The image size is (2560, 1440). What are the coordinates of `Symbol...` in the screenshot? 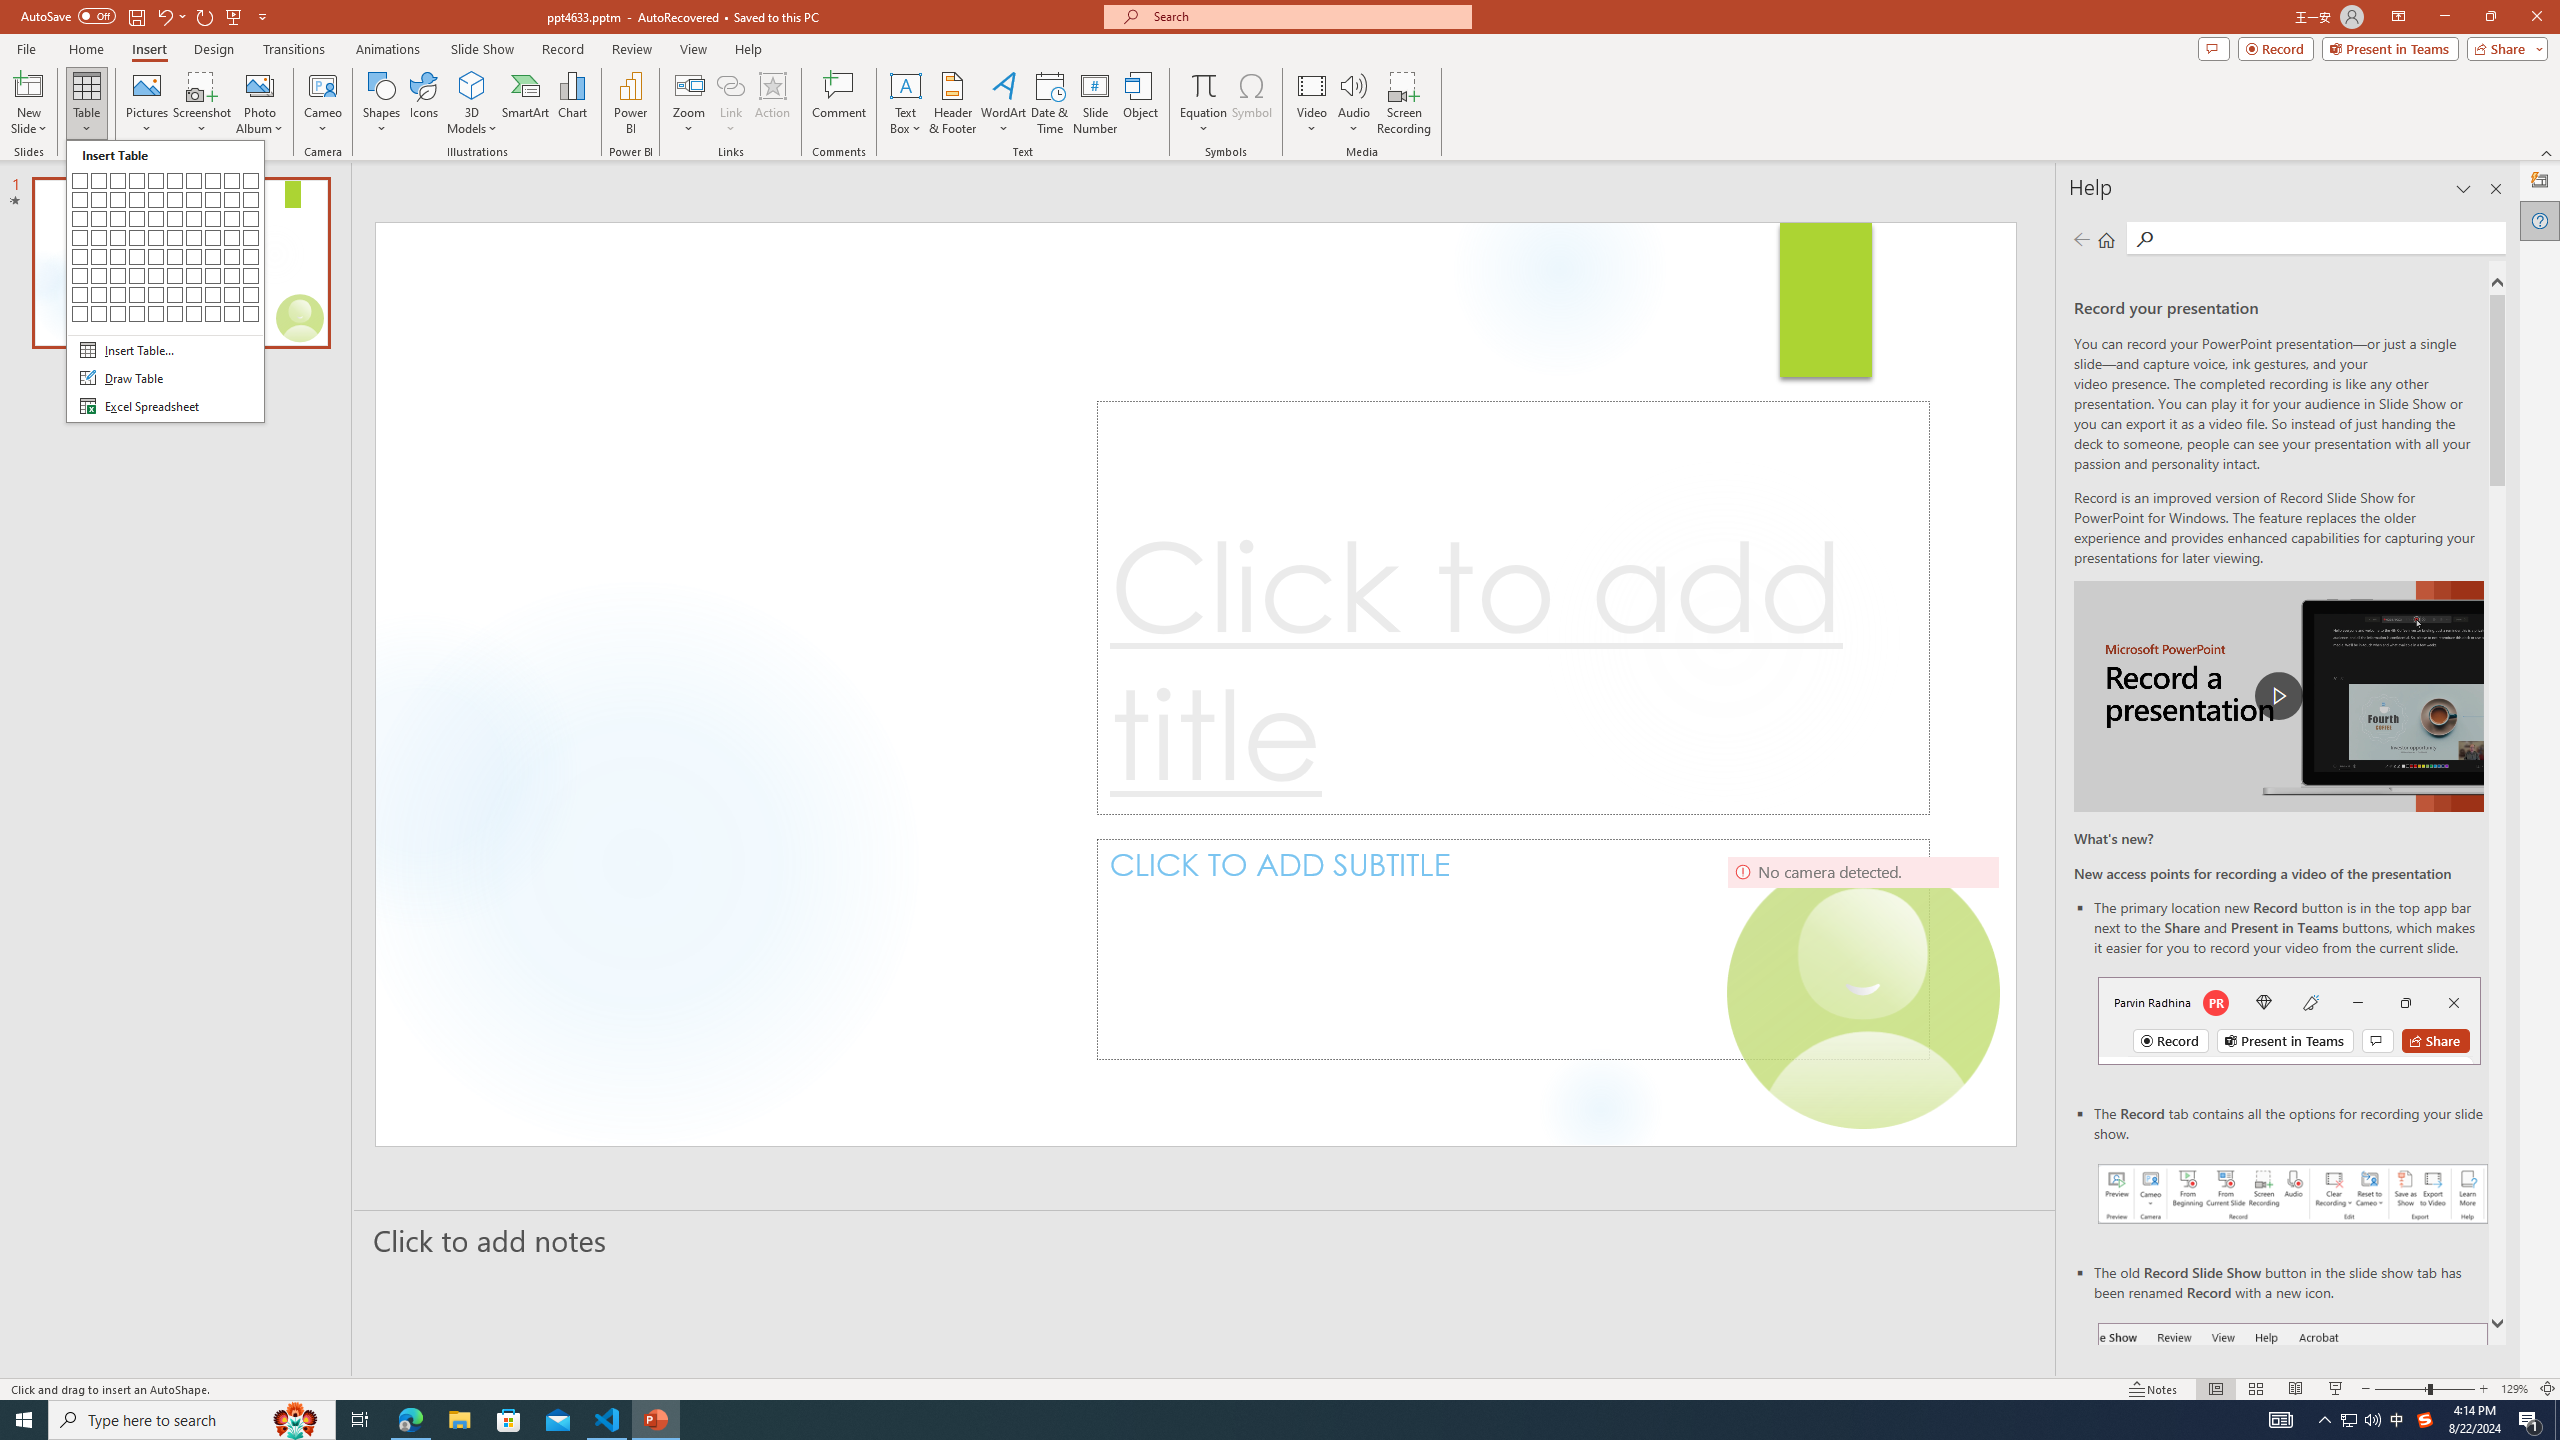 It's located at (1251, 103).